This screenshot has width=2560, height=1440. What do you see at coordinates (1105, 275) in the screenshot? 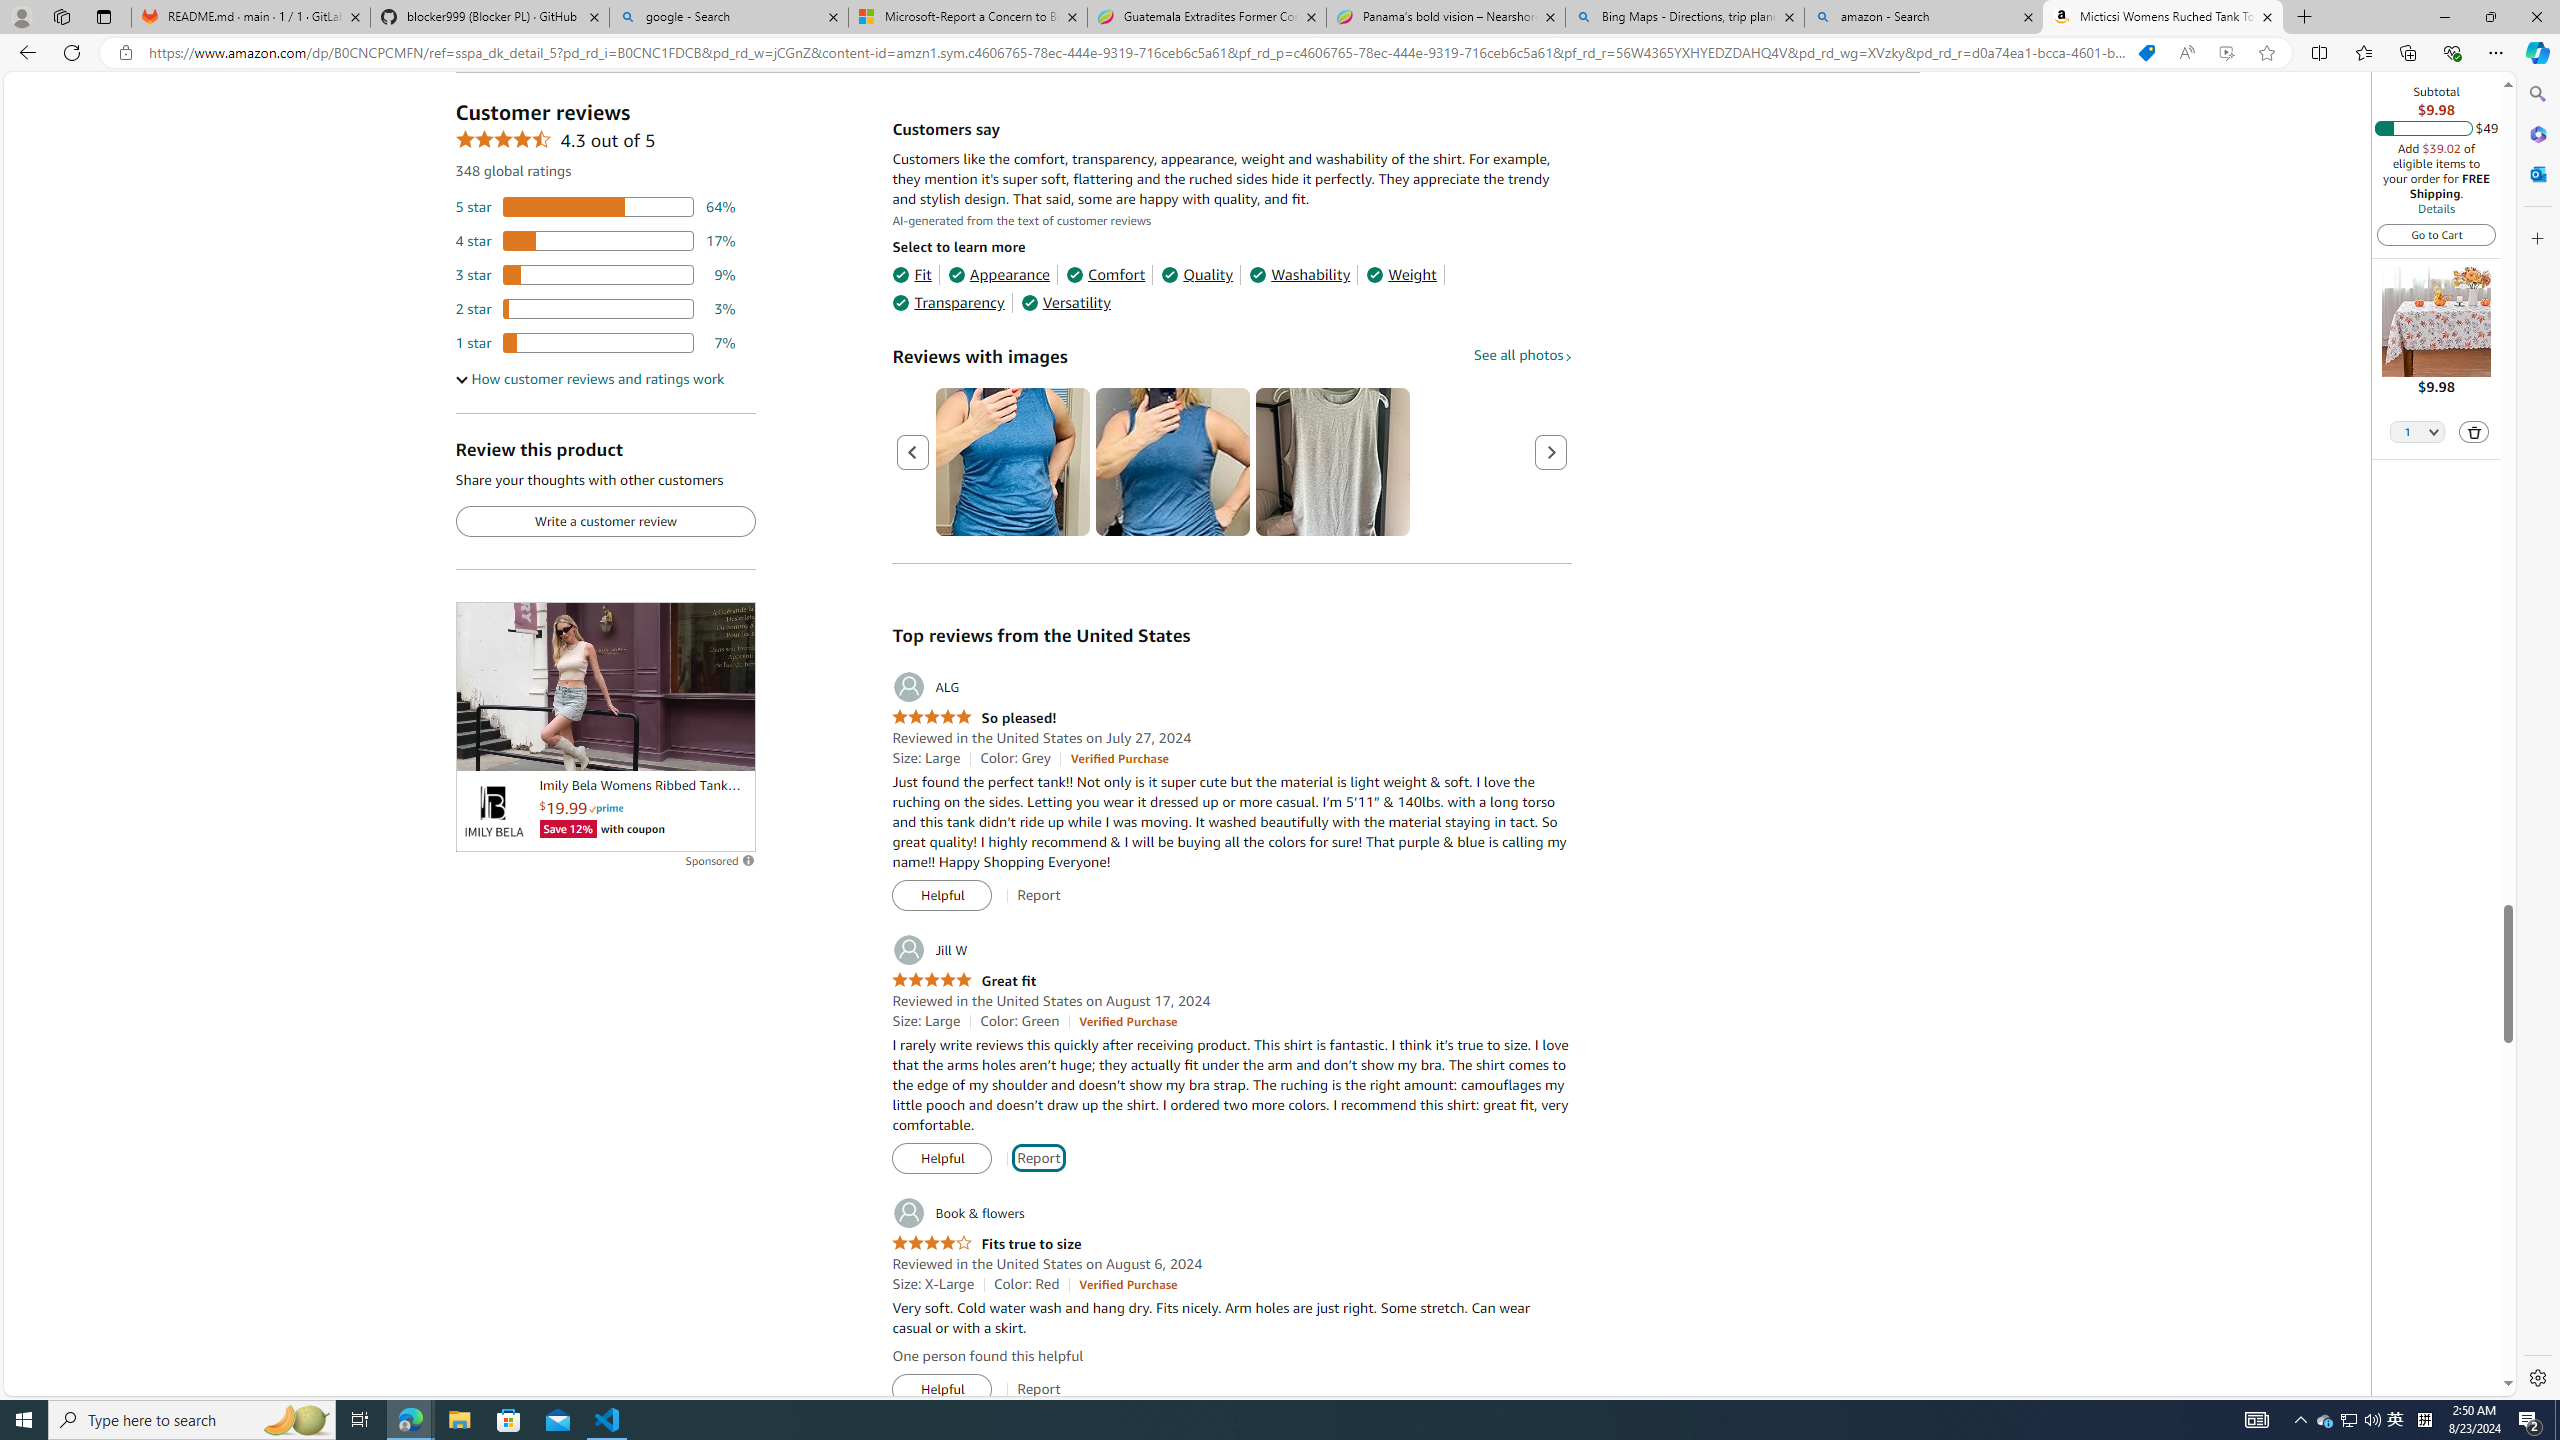
I see `Comfort` at bounding box center [1105, 275].